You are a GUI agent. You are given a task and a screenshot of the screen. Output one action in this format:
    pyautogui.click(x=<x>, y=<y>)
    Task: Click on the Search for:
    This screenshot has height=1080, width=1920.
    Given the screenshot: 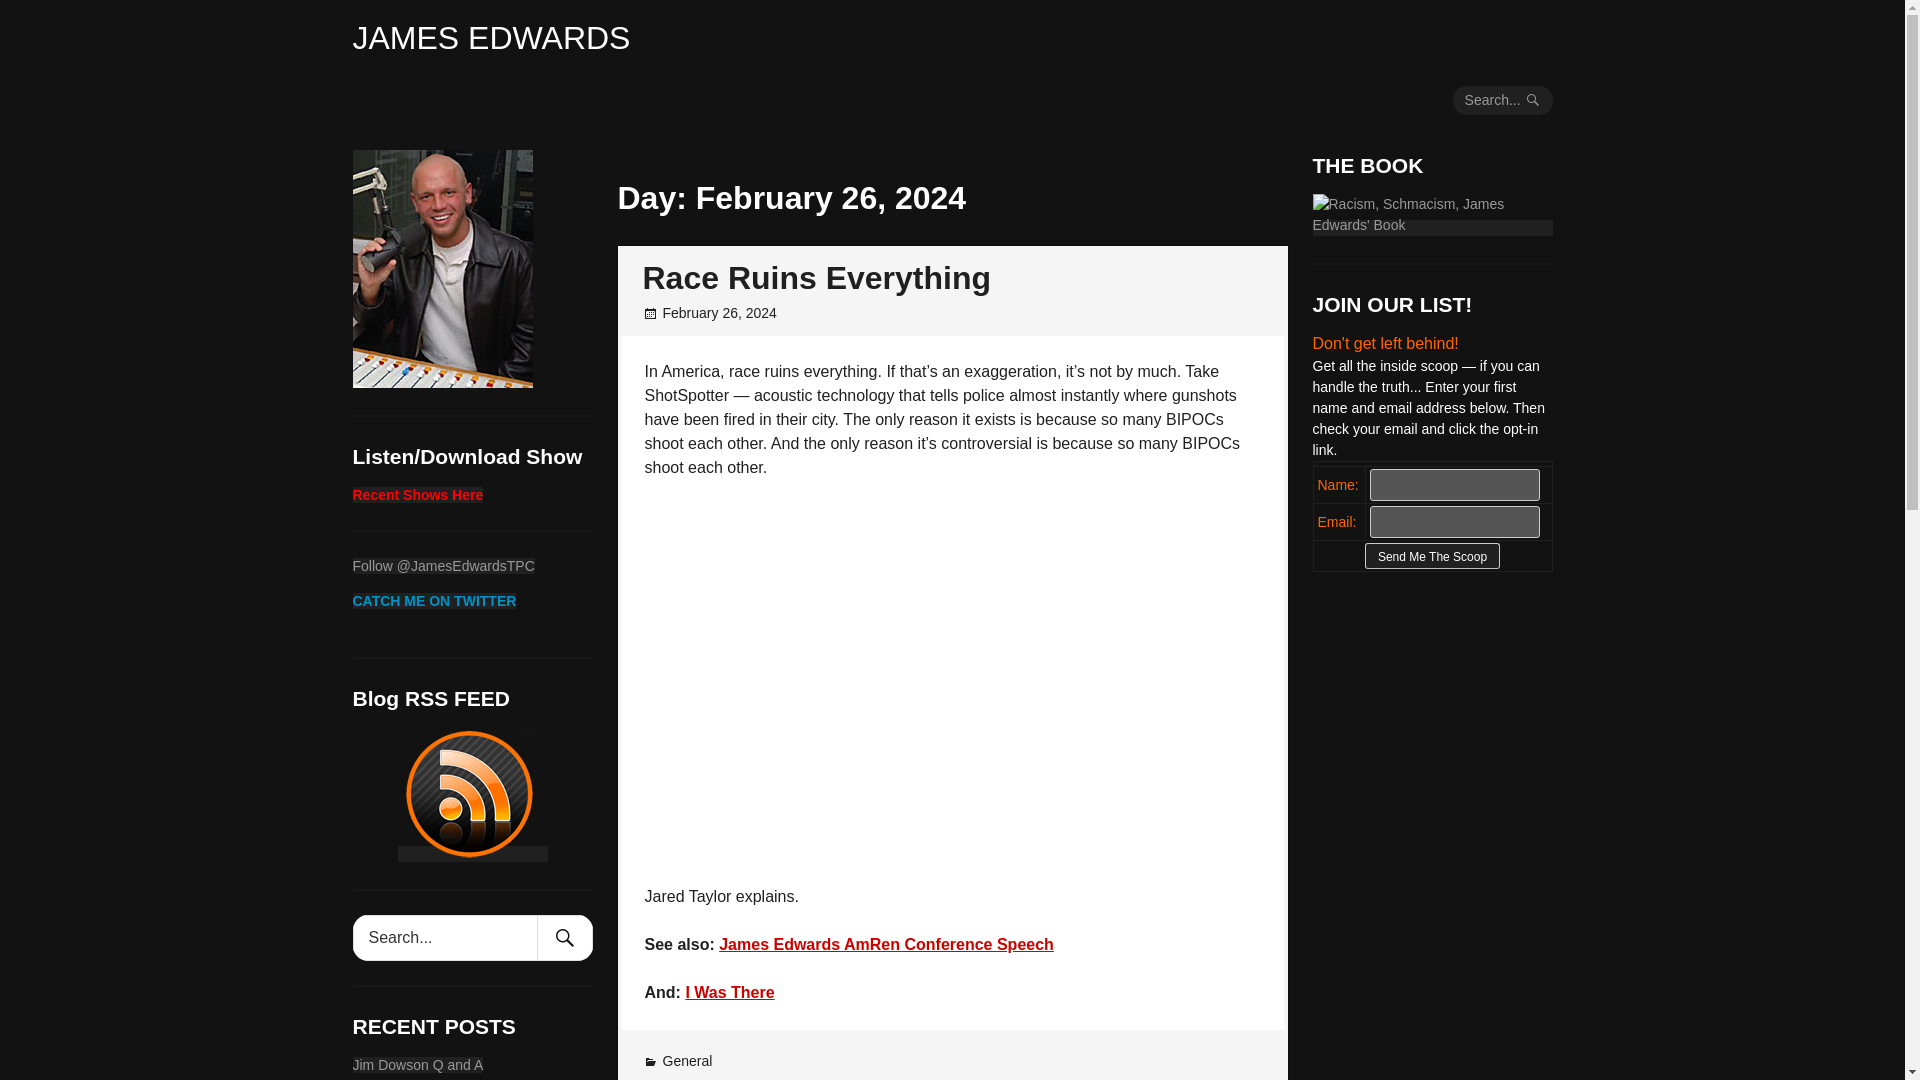 What is the action you would take?
    pyautogui.click(x=450, y=938)
    